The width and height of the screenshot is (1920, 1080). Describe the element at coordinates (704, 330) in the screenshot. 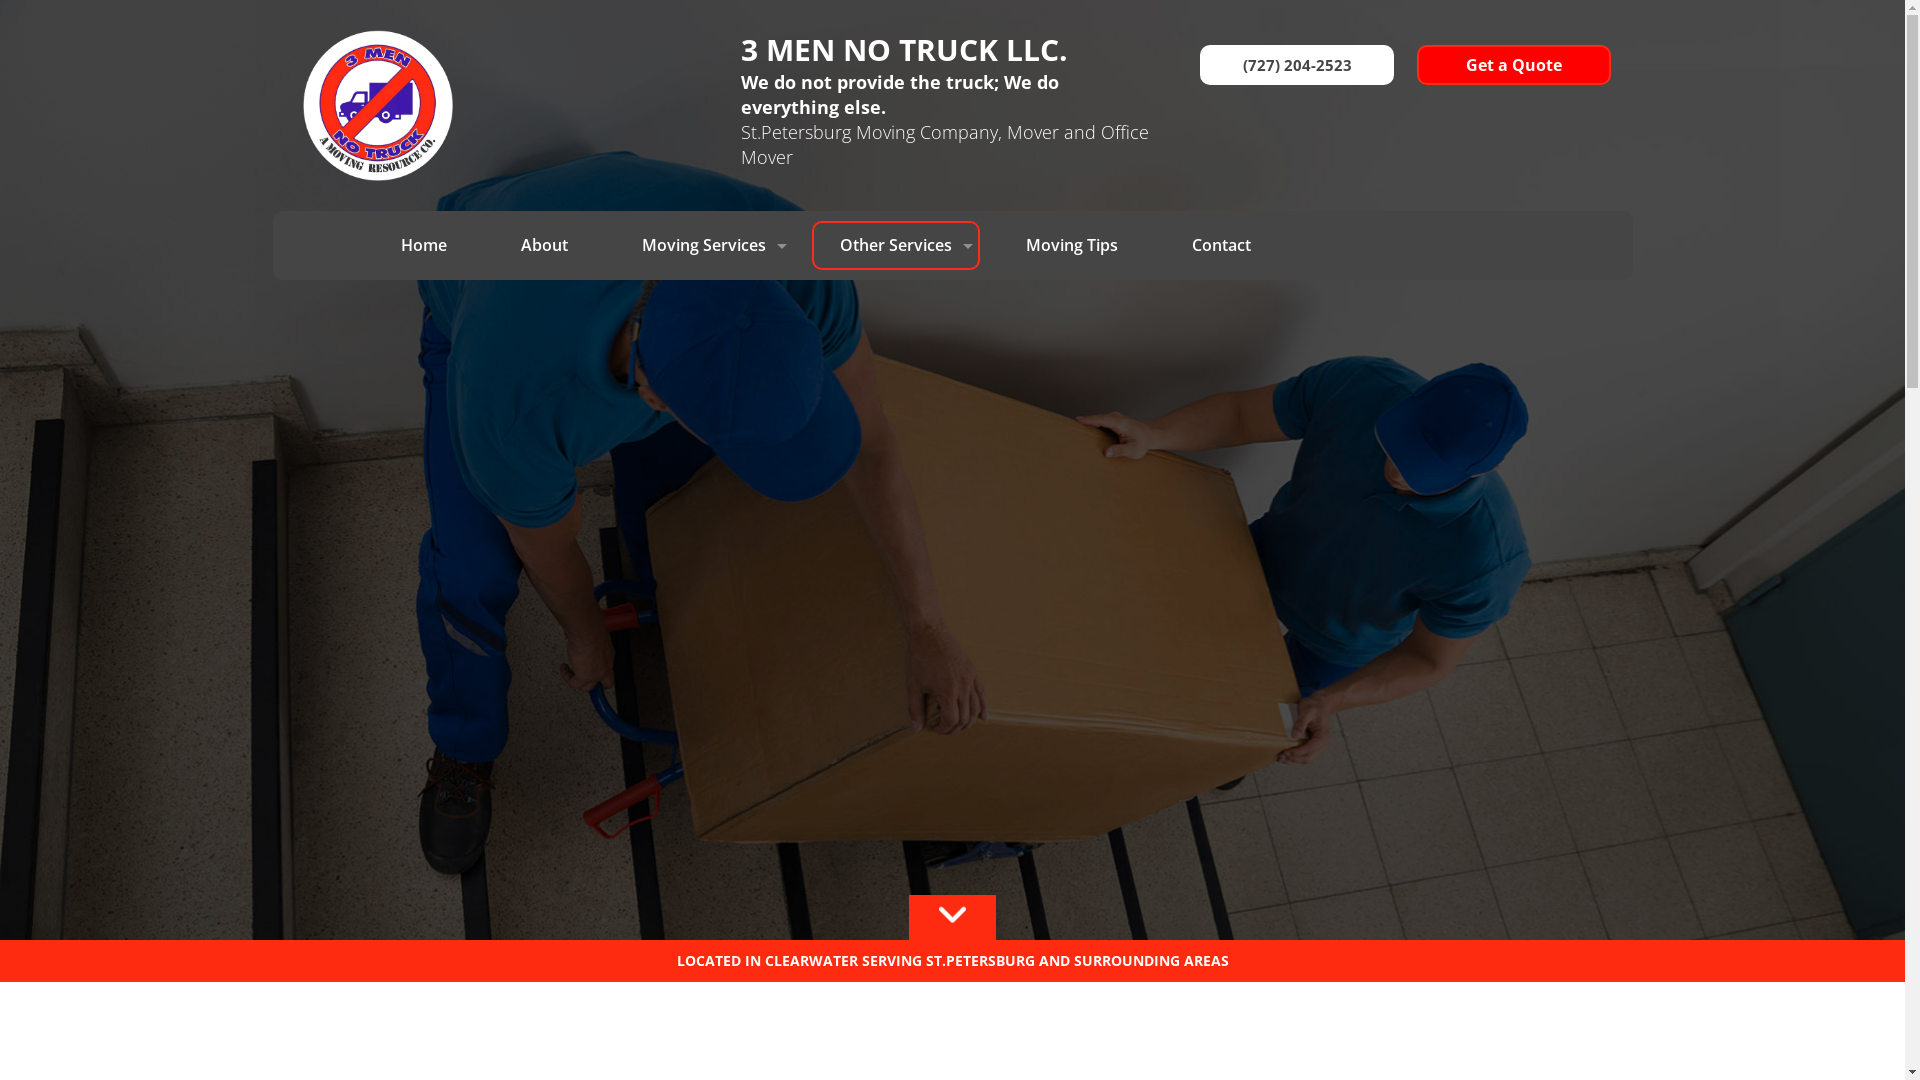

I see `Commercial Movers` at that location.